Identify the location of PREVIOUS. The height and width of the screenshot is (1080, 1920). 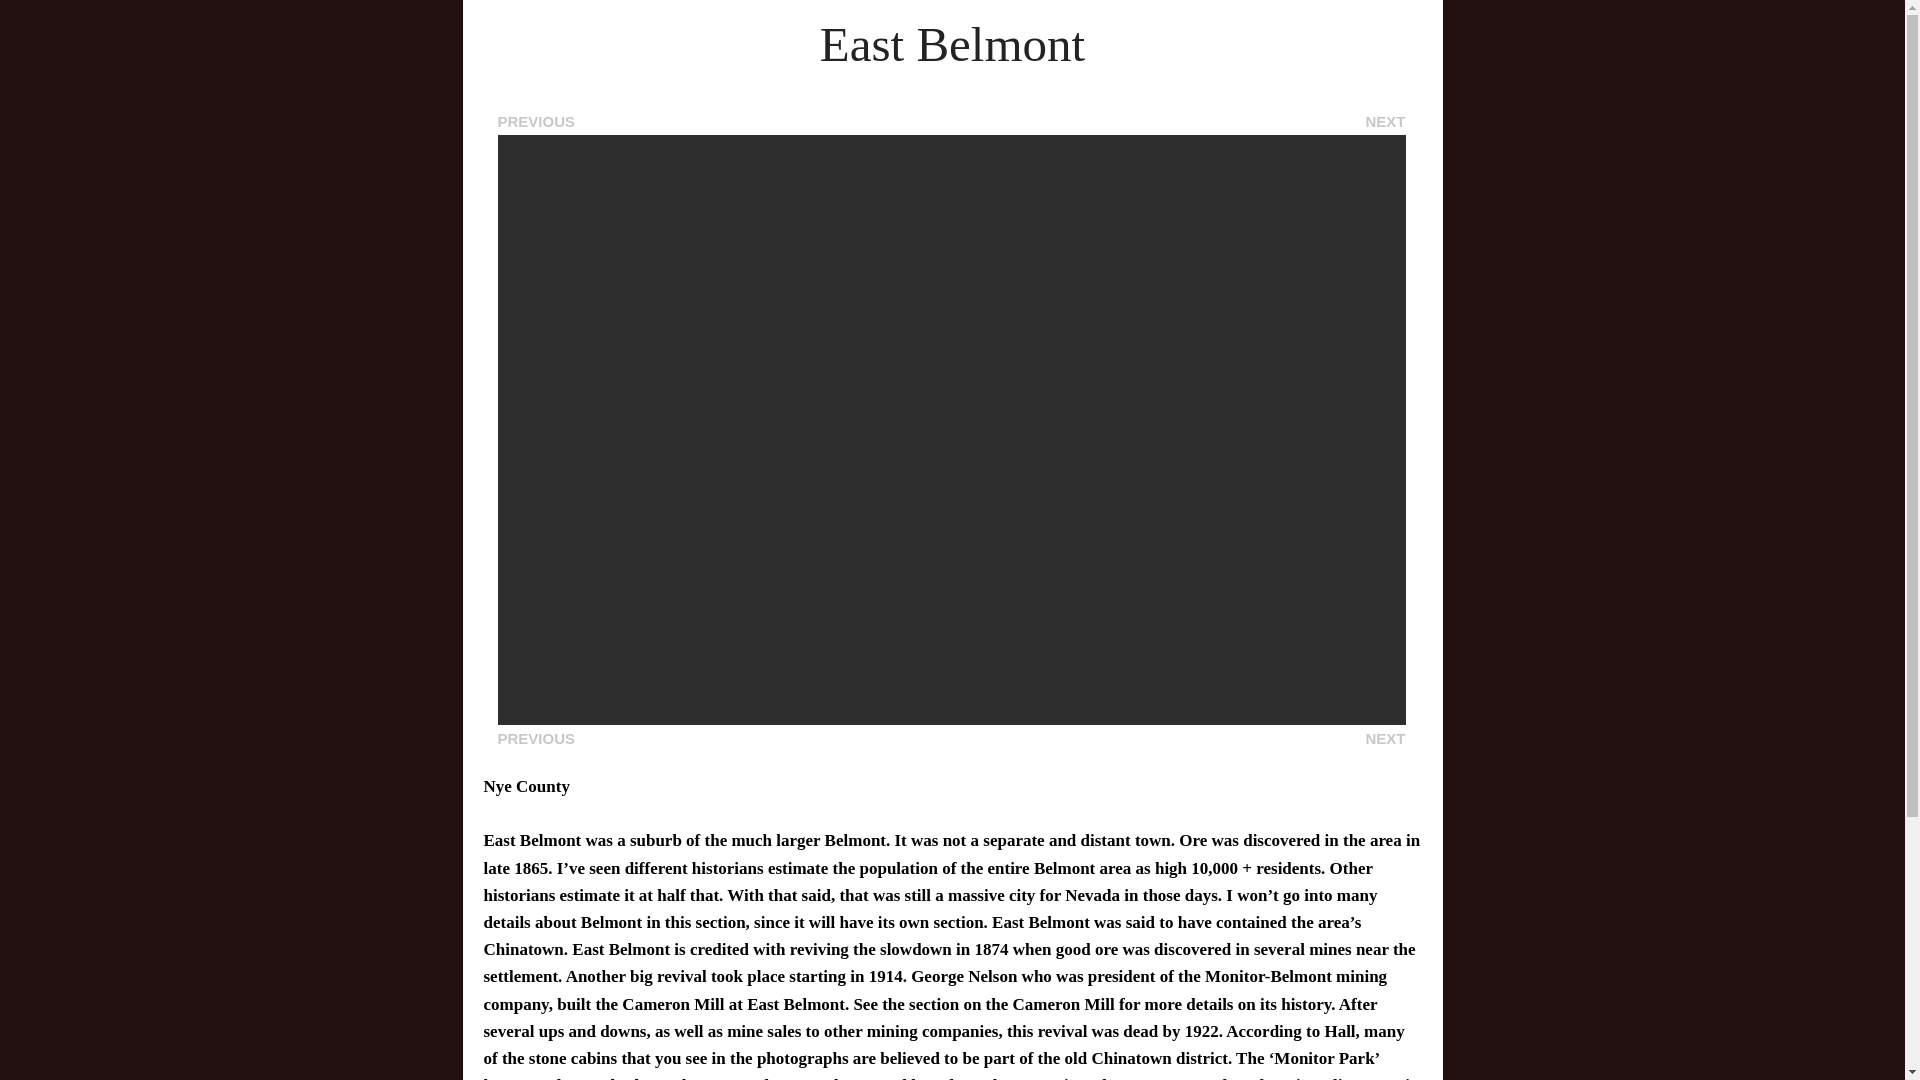
(536, 738).